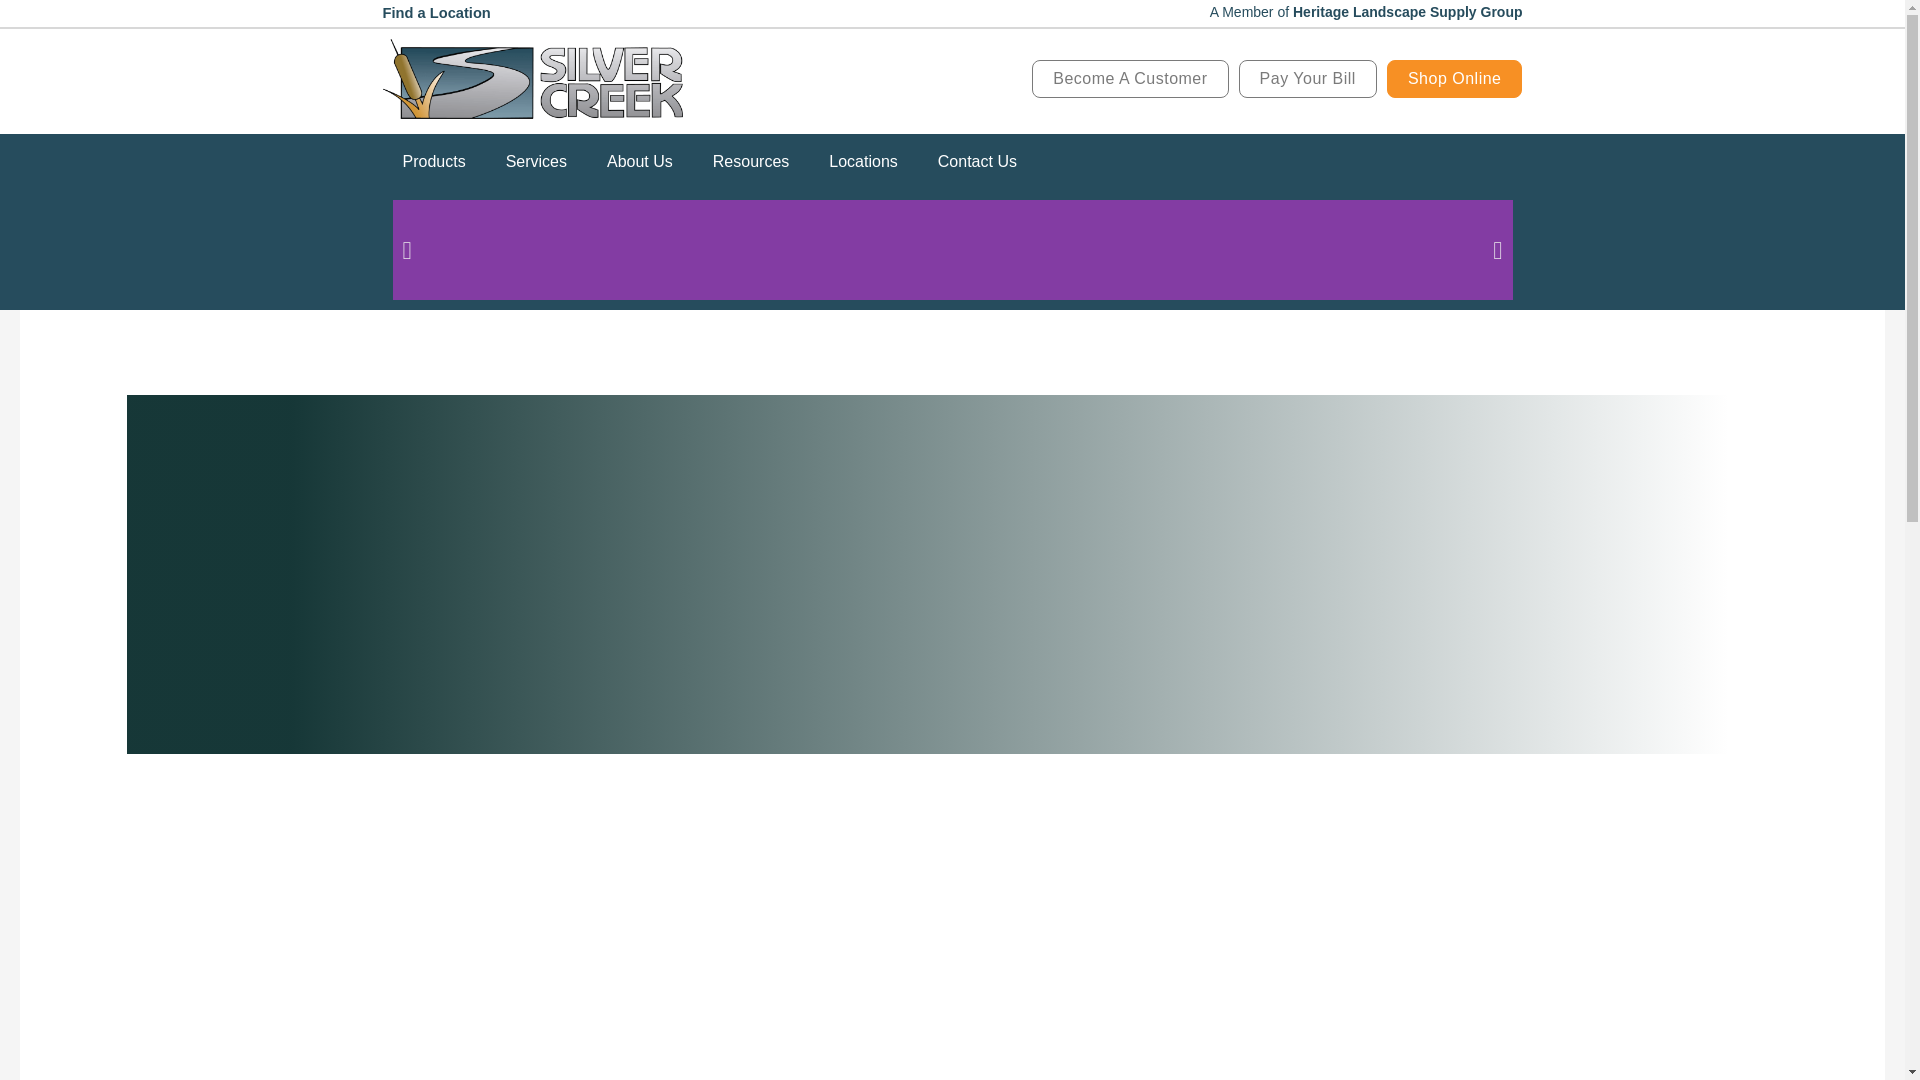 This screenshot has height=1080, width=1920. Describe the element at coordinates (640, 162) in the screenshot. I see `About Us` at that location.